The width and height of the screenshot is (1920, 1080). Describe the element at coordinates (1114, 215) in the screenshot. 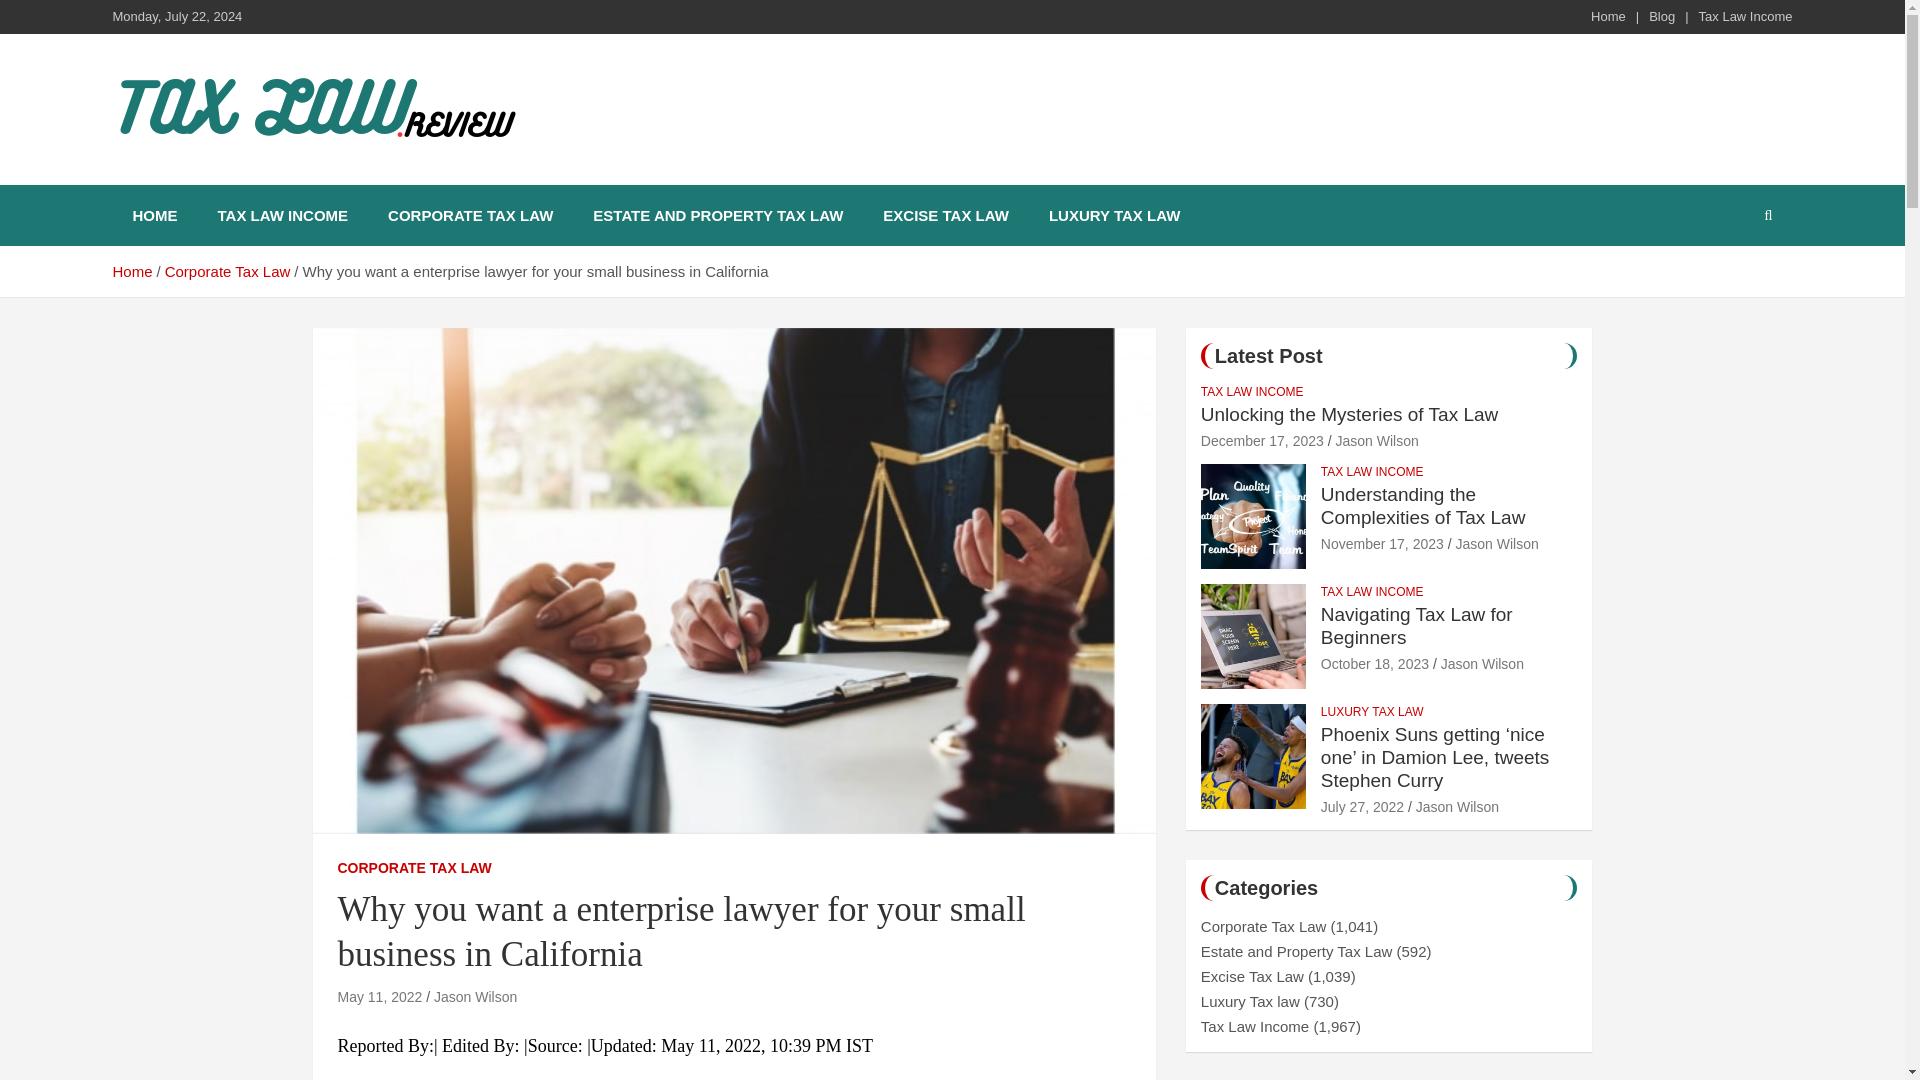

I see `LUXURY TAX LAW` at that location.